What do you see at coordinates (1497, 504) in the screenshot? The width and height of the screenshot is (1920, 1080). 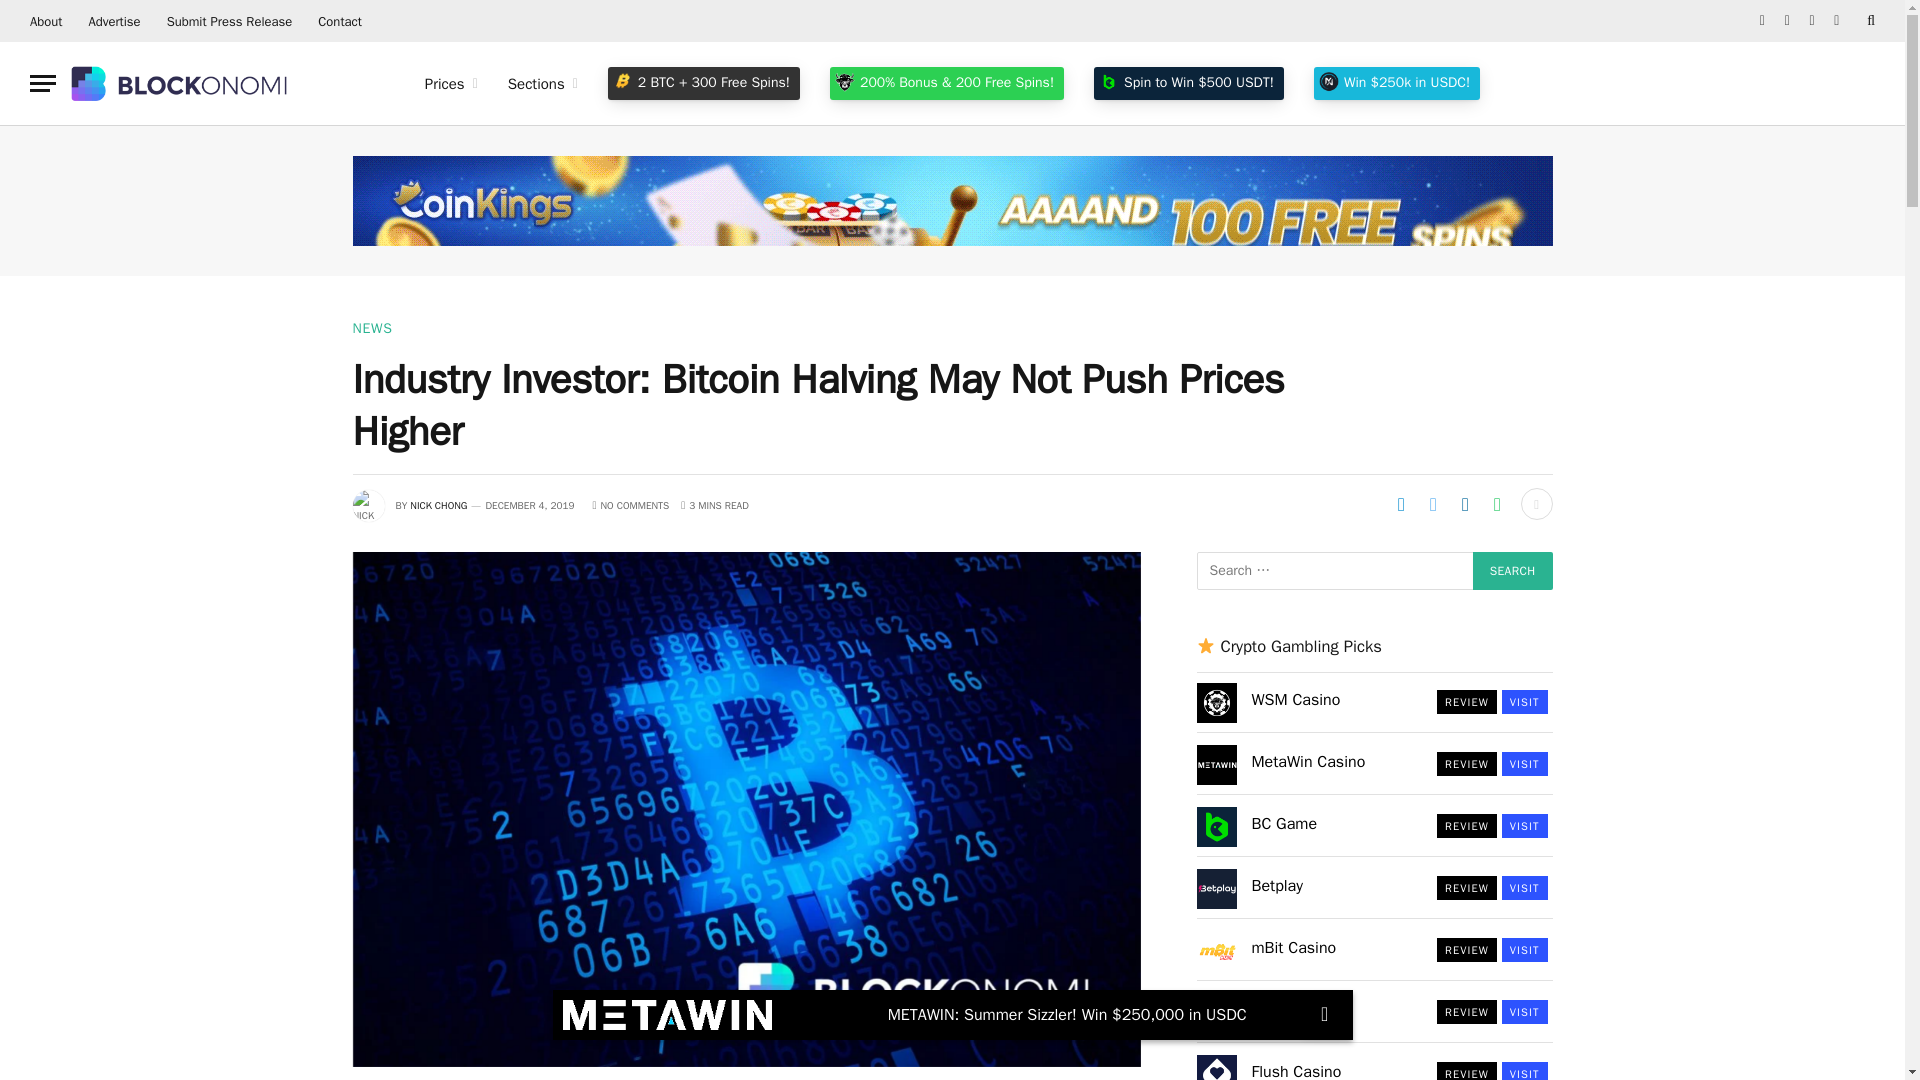 I see `Share on WhatsApp` at bounding box center [1497, 504].